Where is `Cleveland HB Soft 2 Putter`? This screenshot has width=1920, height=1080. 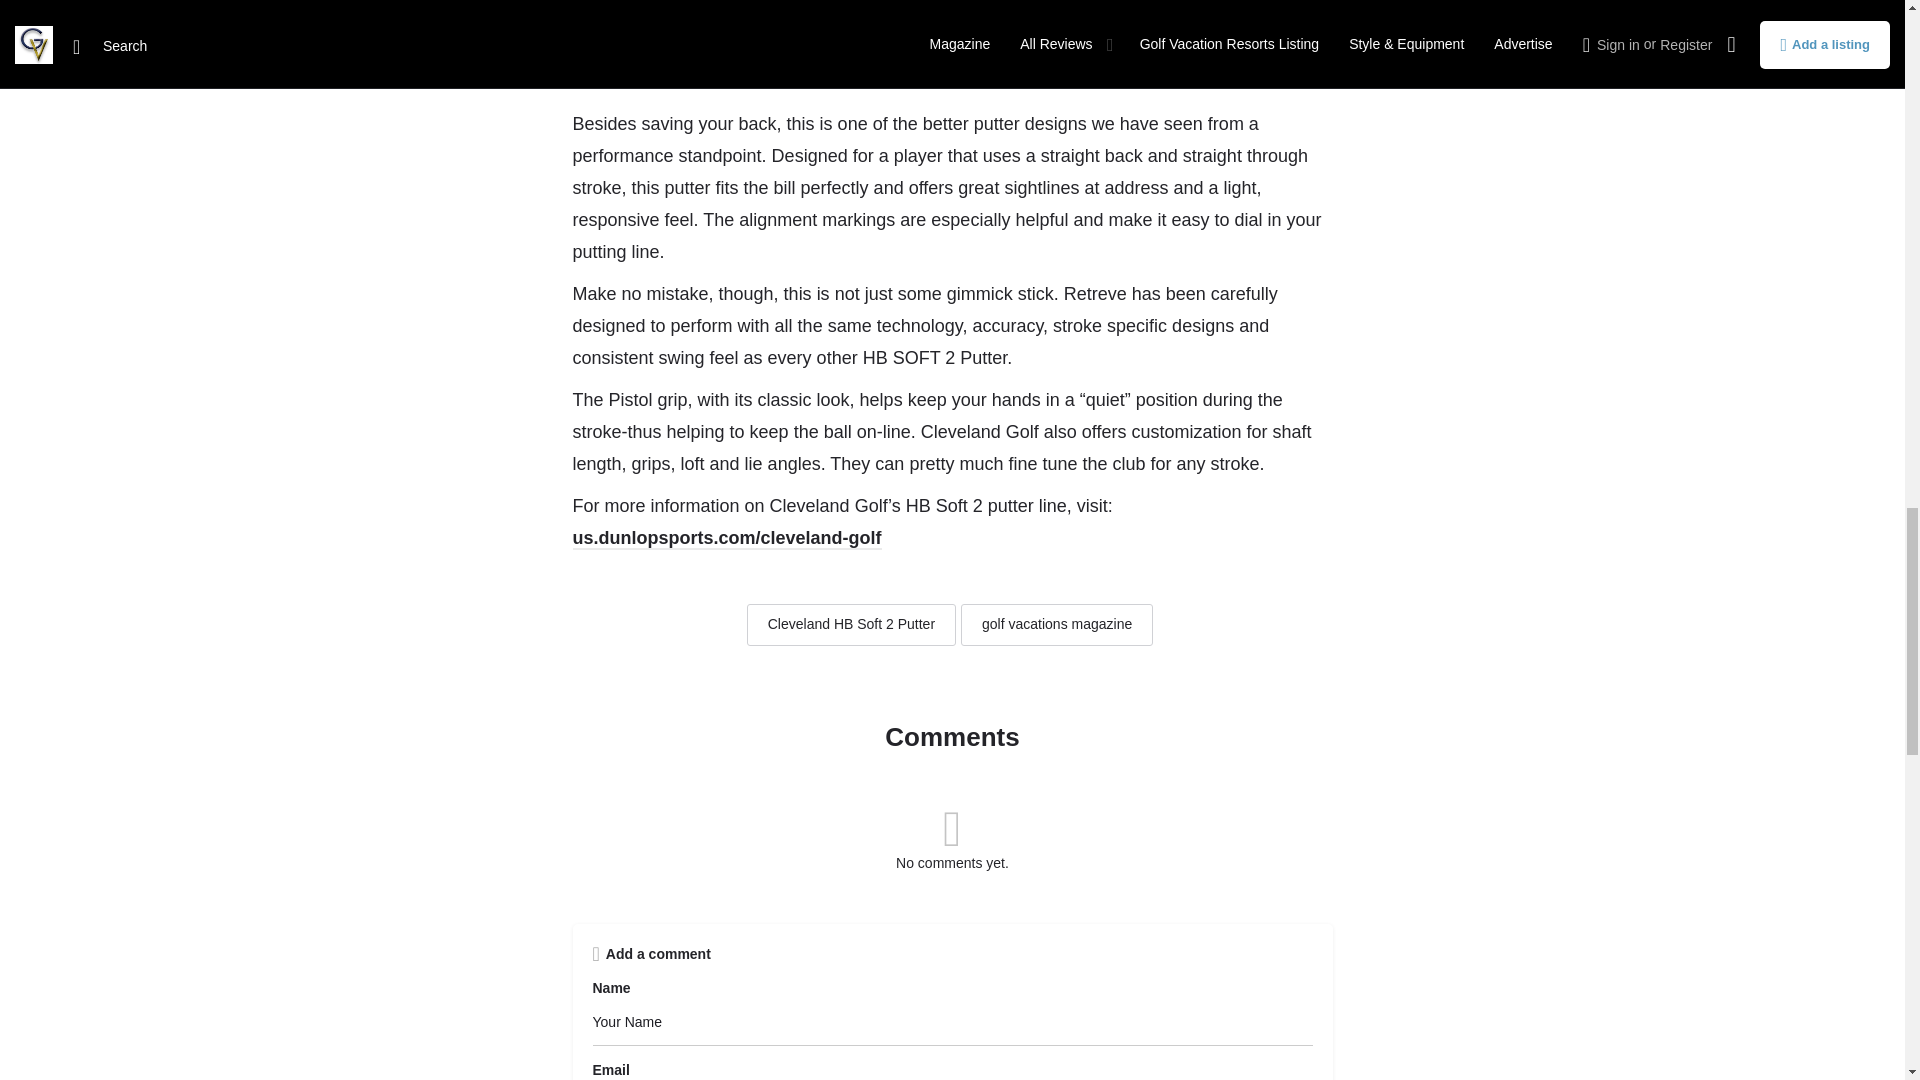 Cleveland HB Soft 2 Putter is located at coordinates (851, 624).